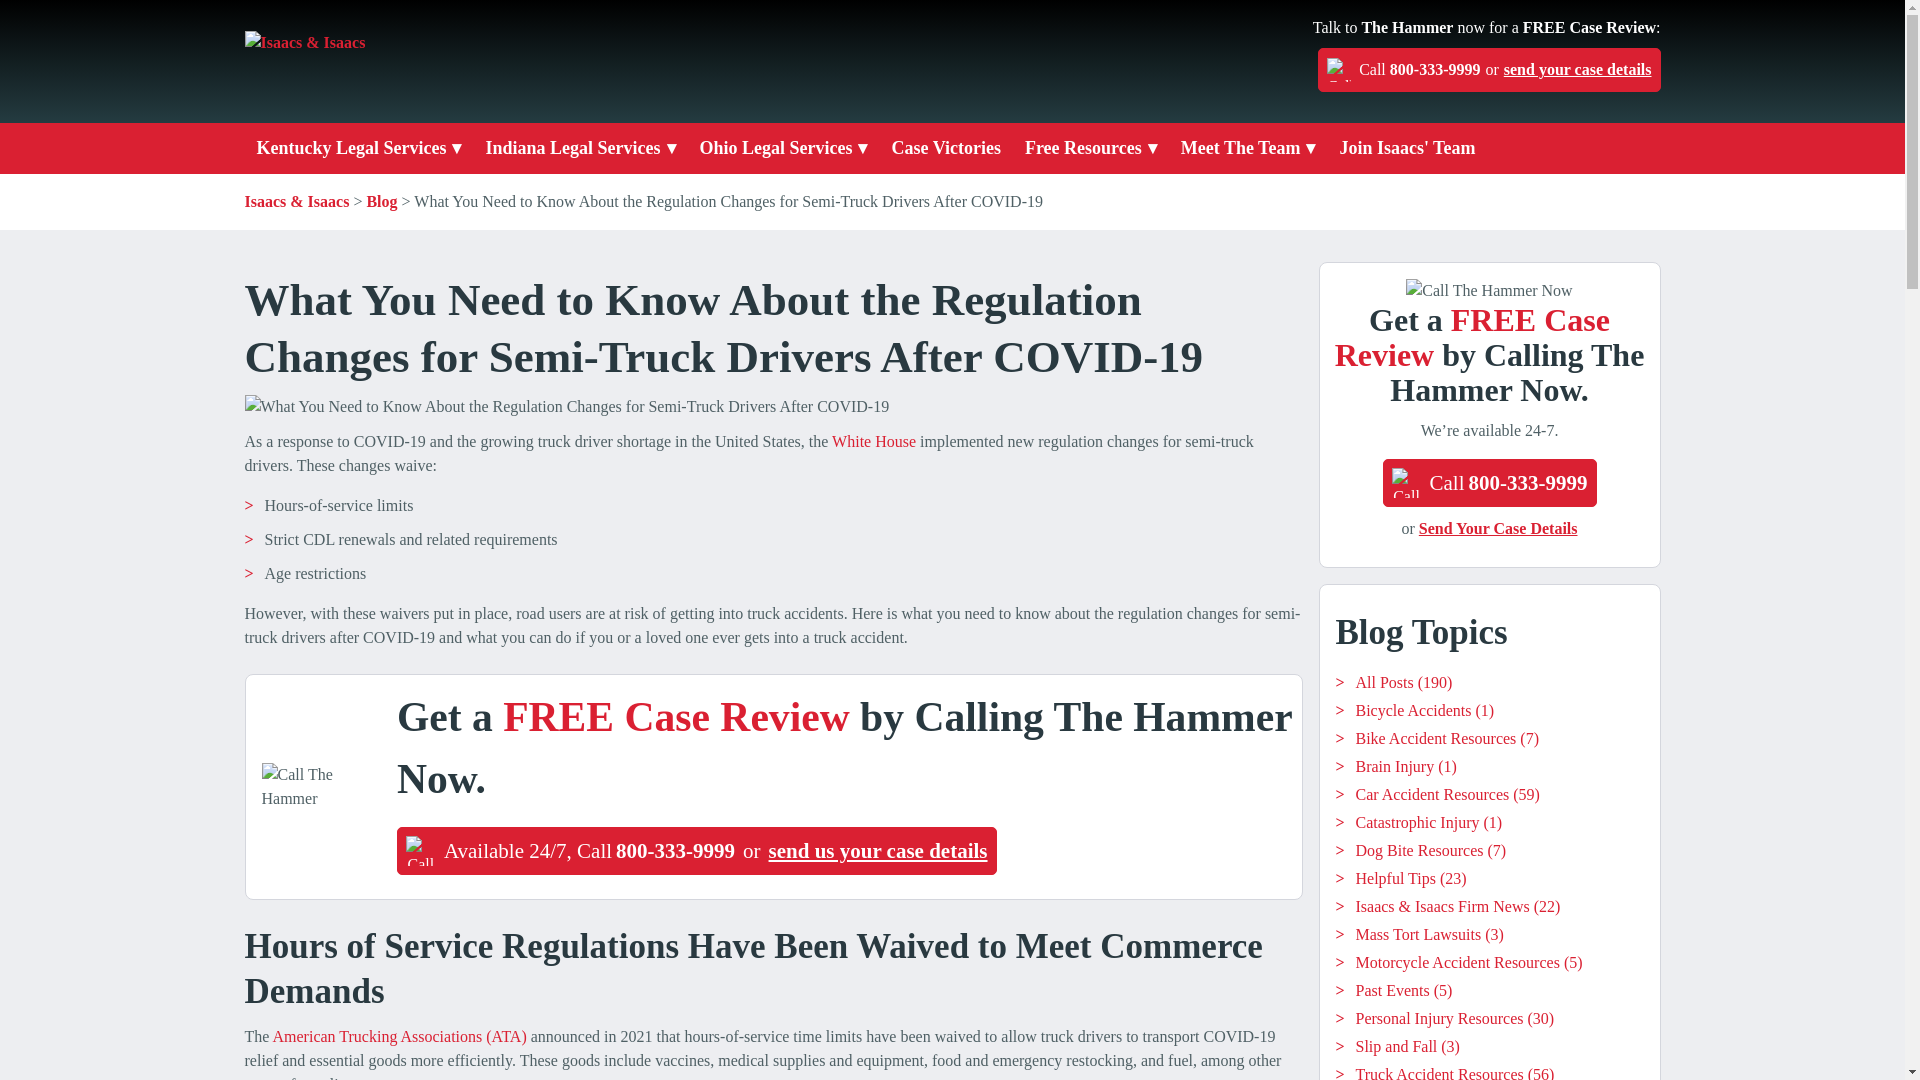  Describe the element at coordinates (1488, 69) in the screenshot. I see `Kentucky Legal Services` at that location.